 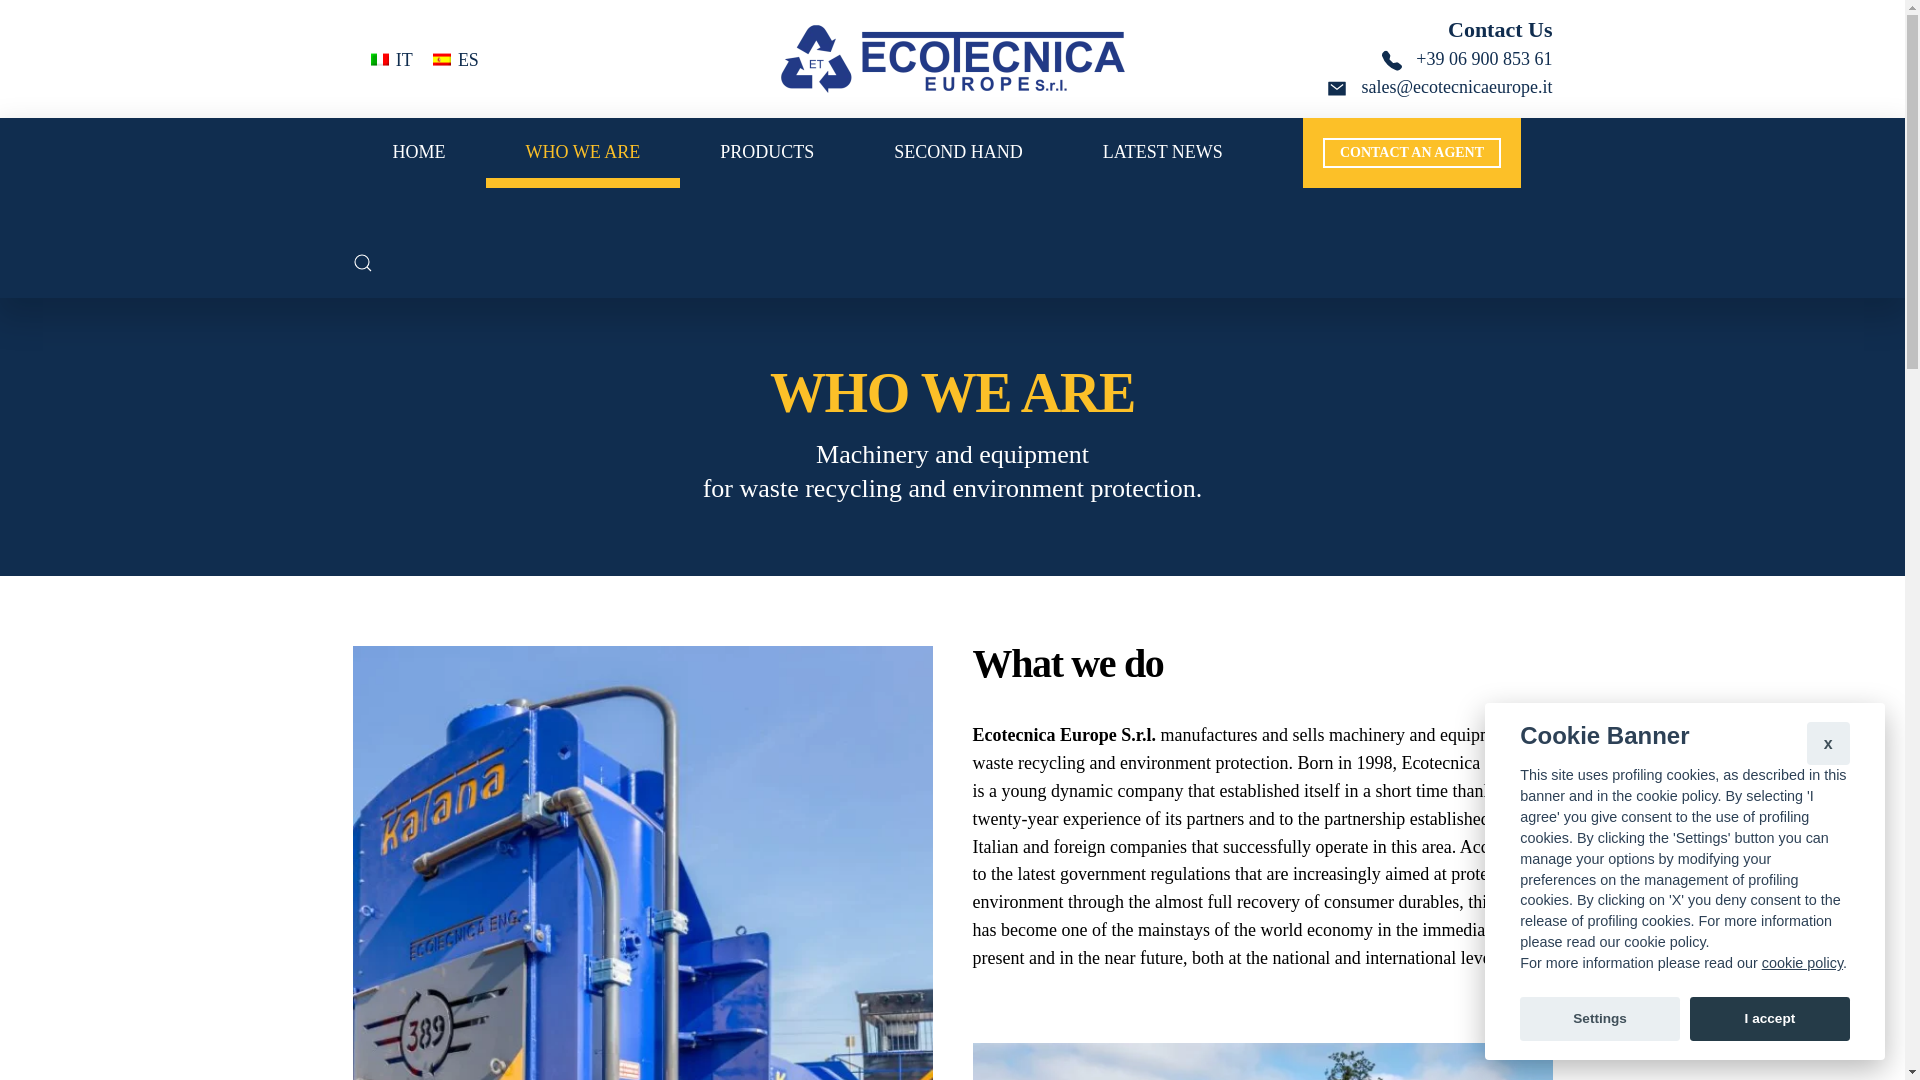 I want to click on PRODUCTS, so click(x=766, y=152).